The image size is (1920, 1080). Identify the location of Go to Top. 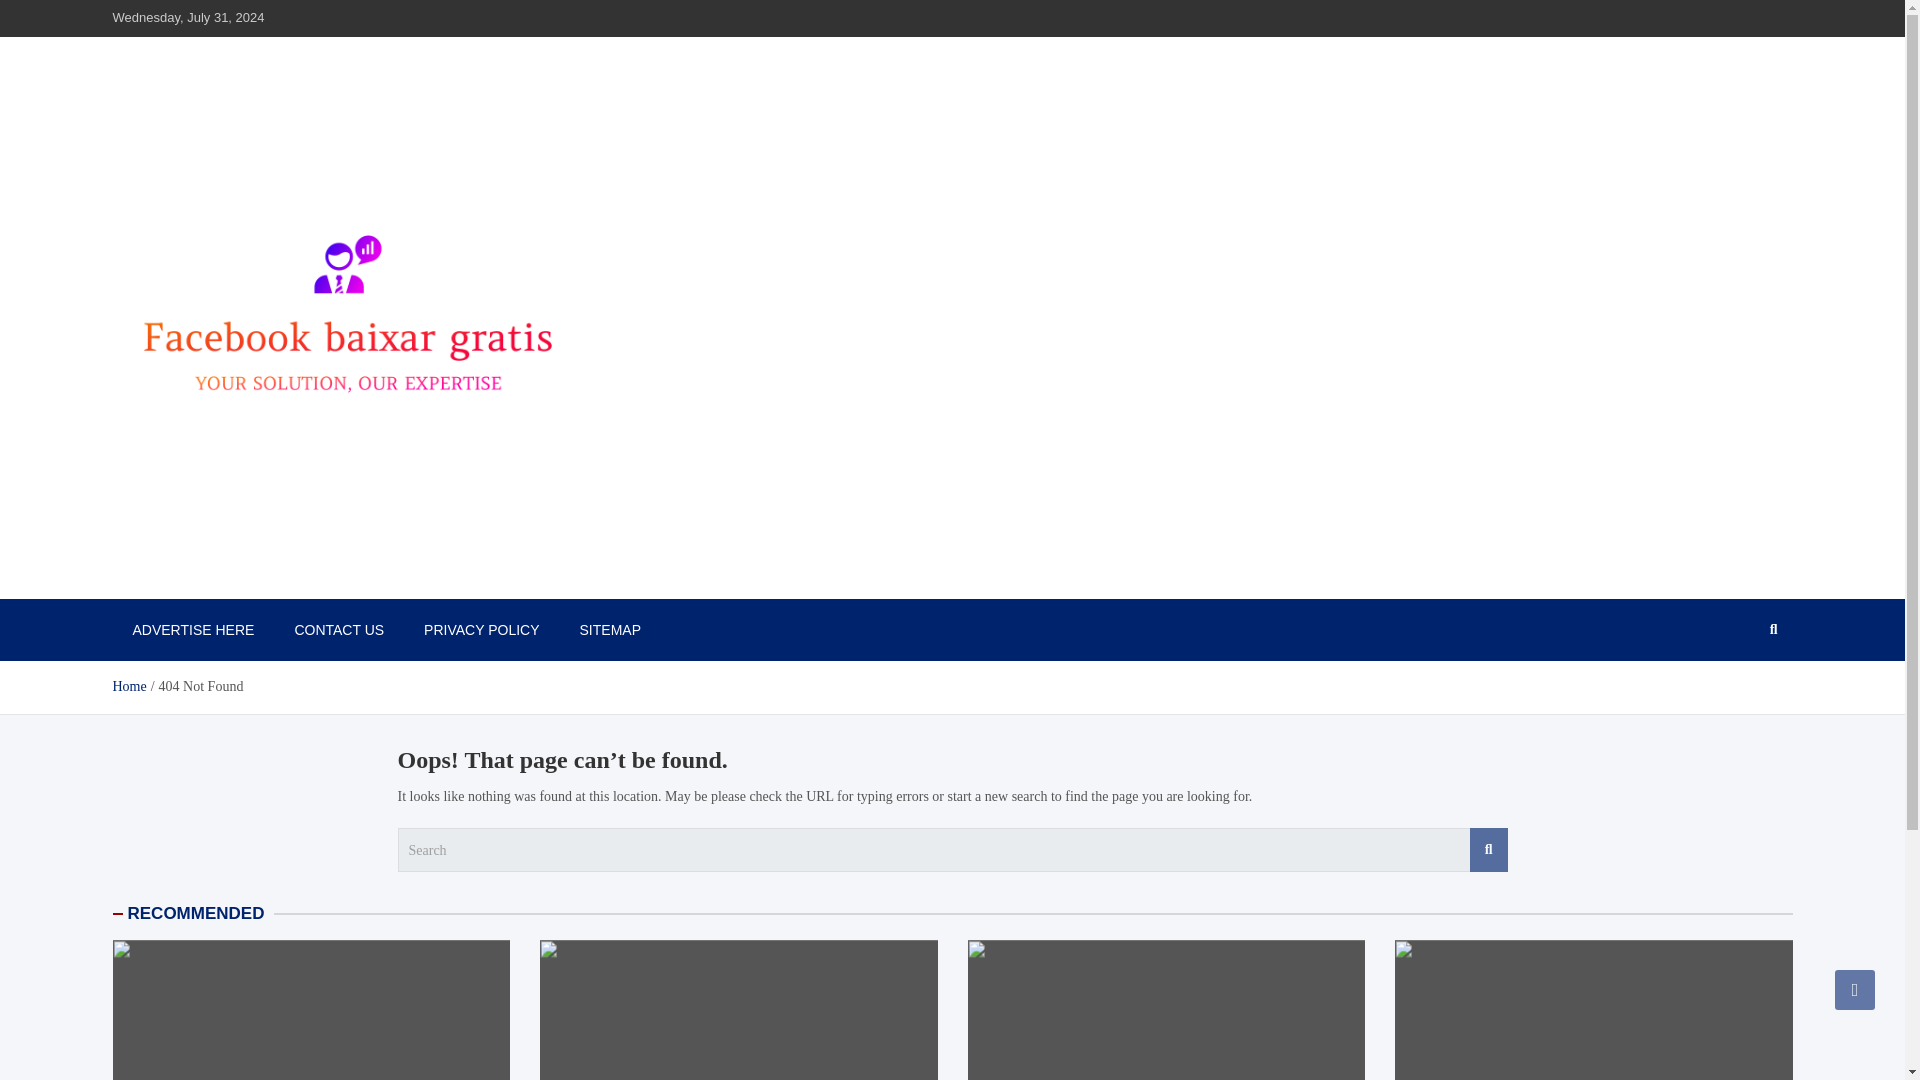
(1855, 989).